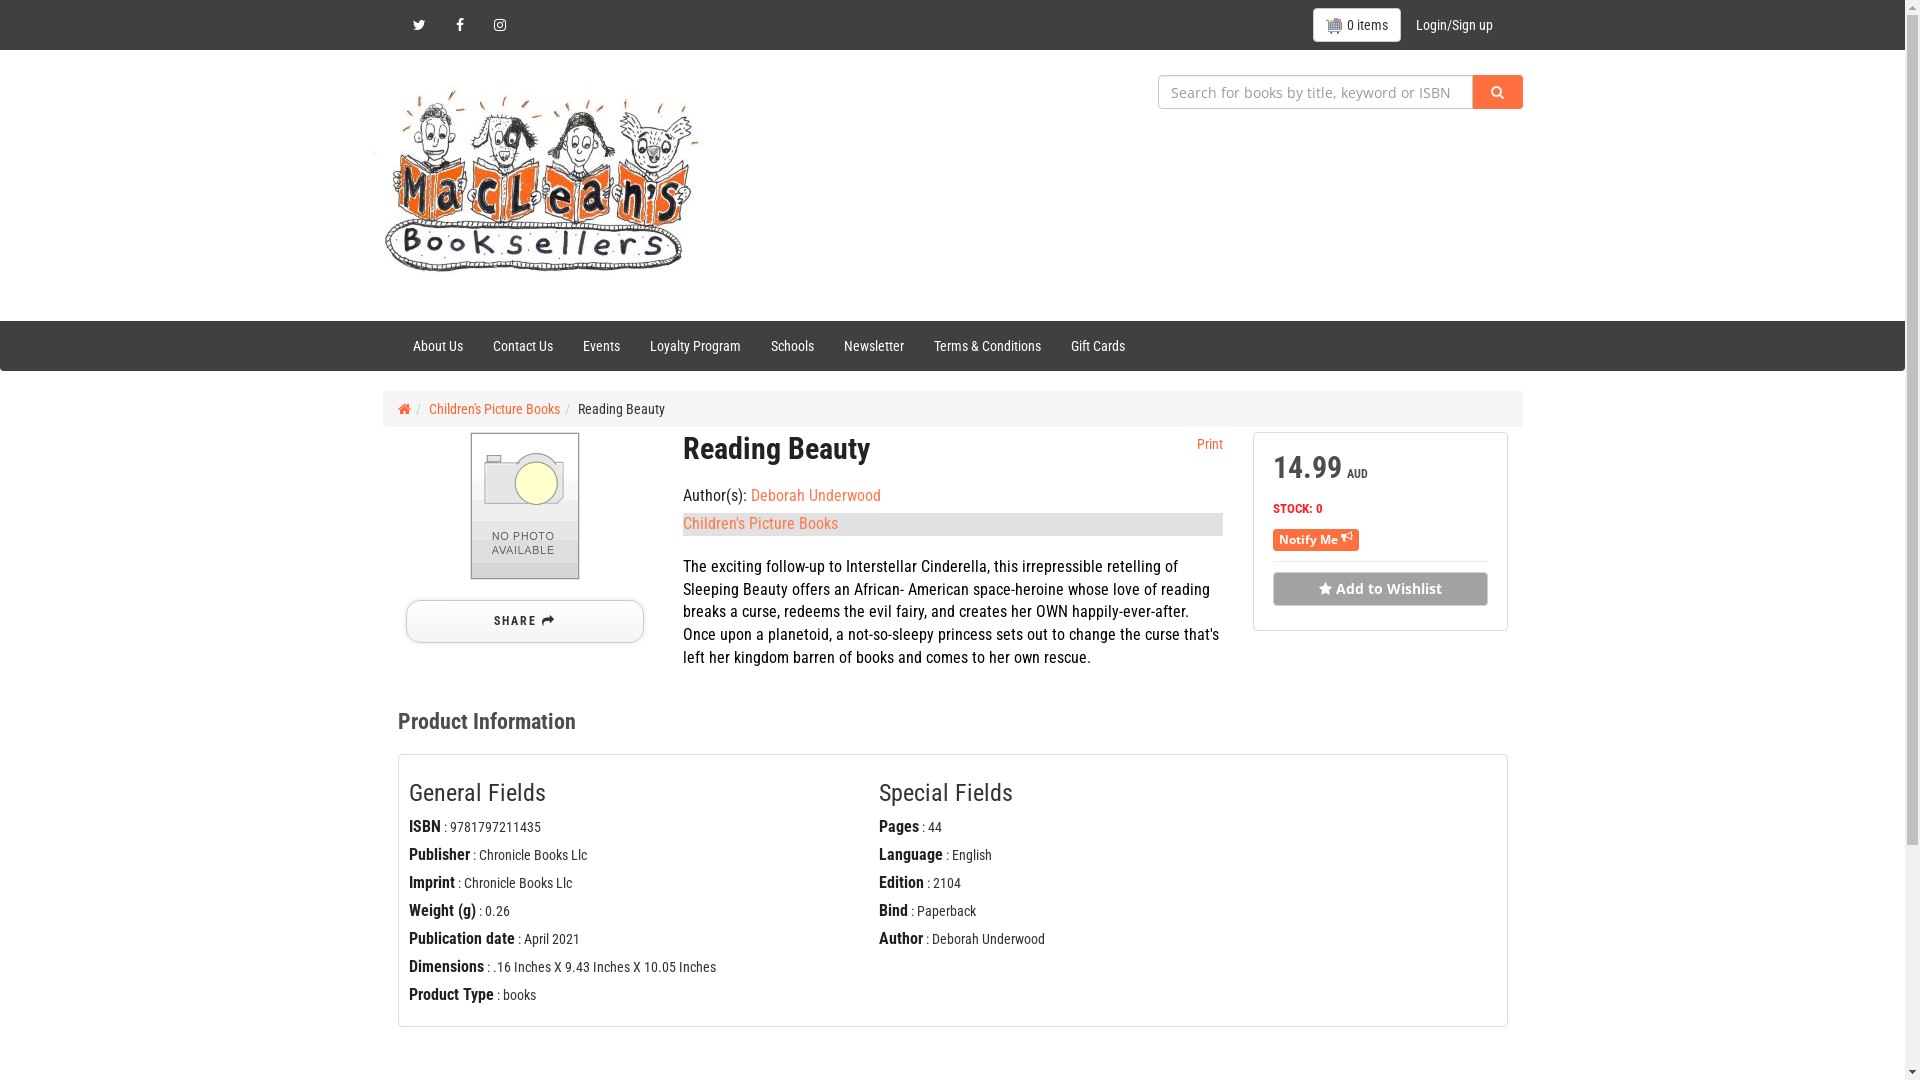  I want to click on Newsletter, so click(873, 346).